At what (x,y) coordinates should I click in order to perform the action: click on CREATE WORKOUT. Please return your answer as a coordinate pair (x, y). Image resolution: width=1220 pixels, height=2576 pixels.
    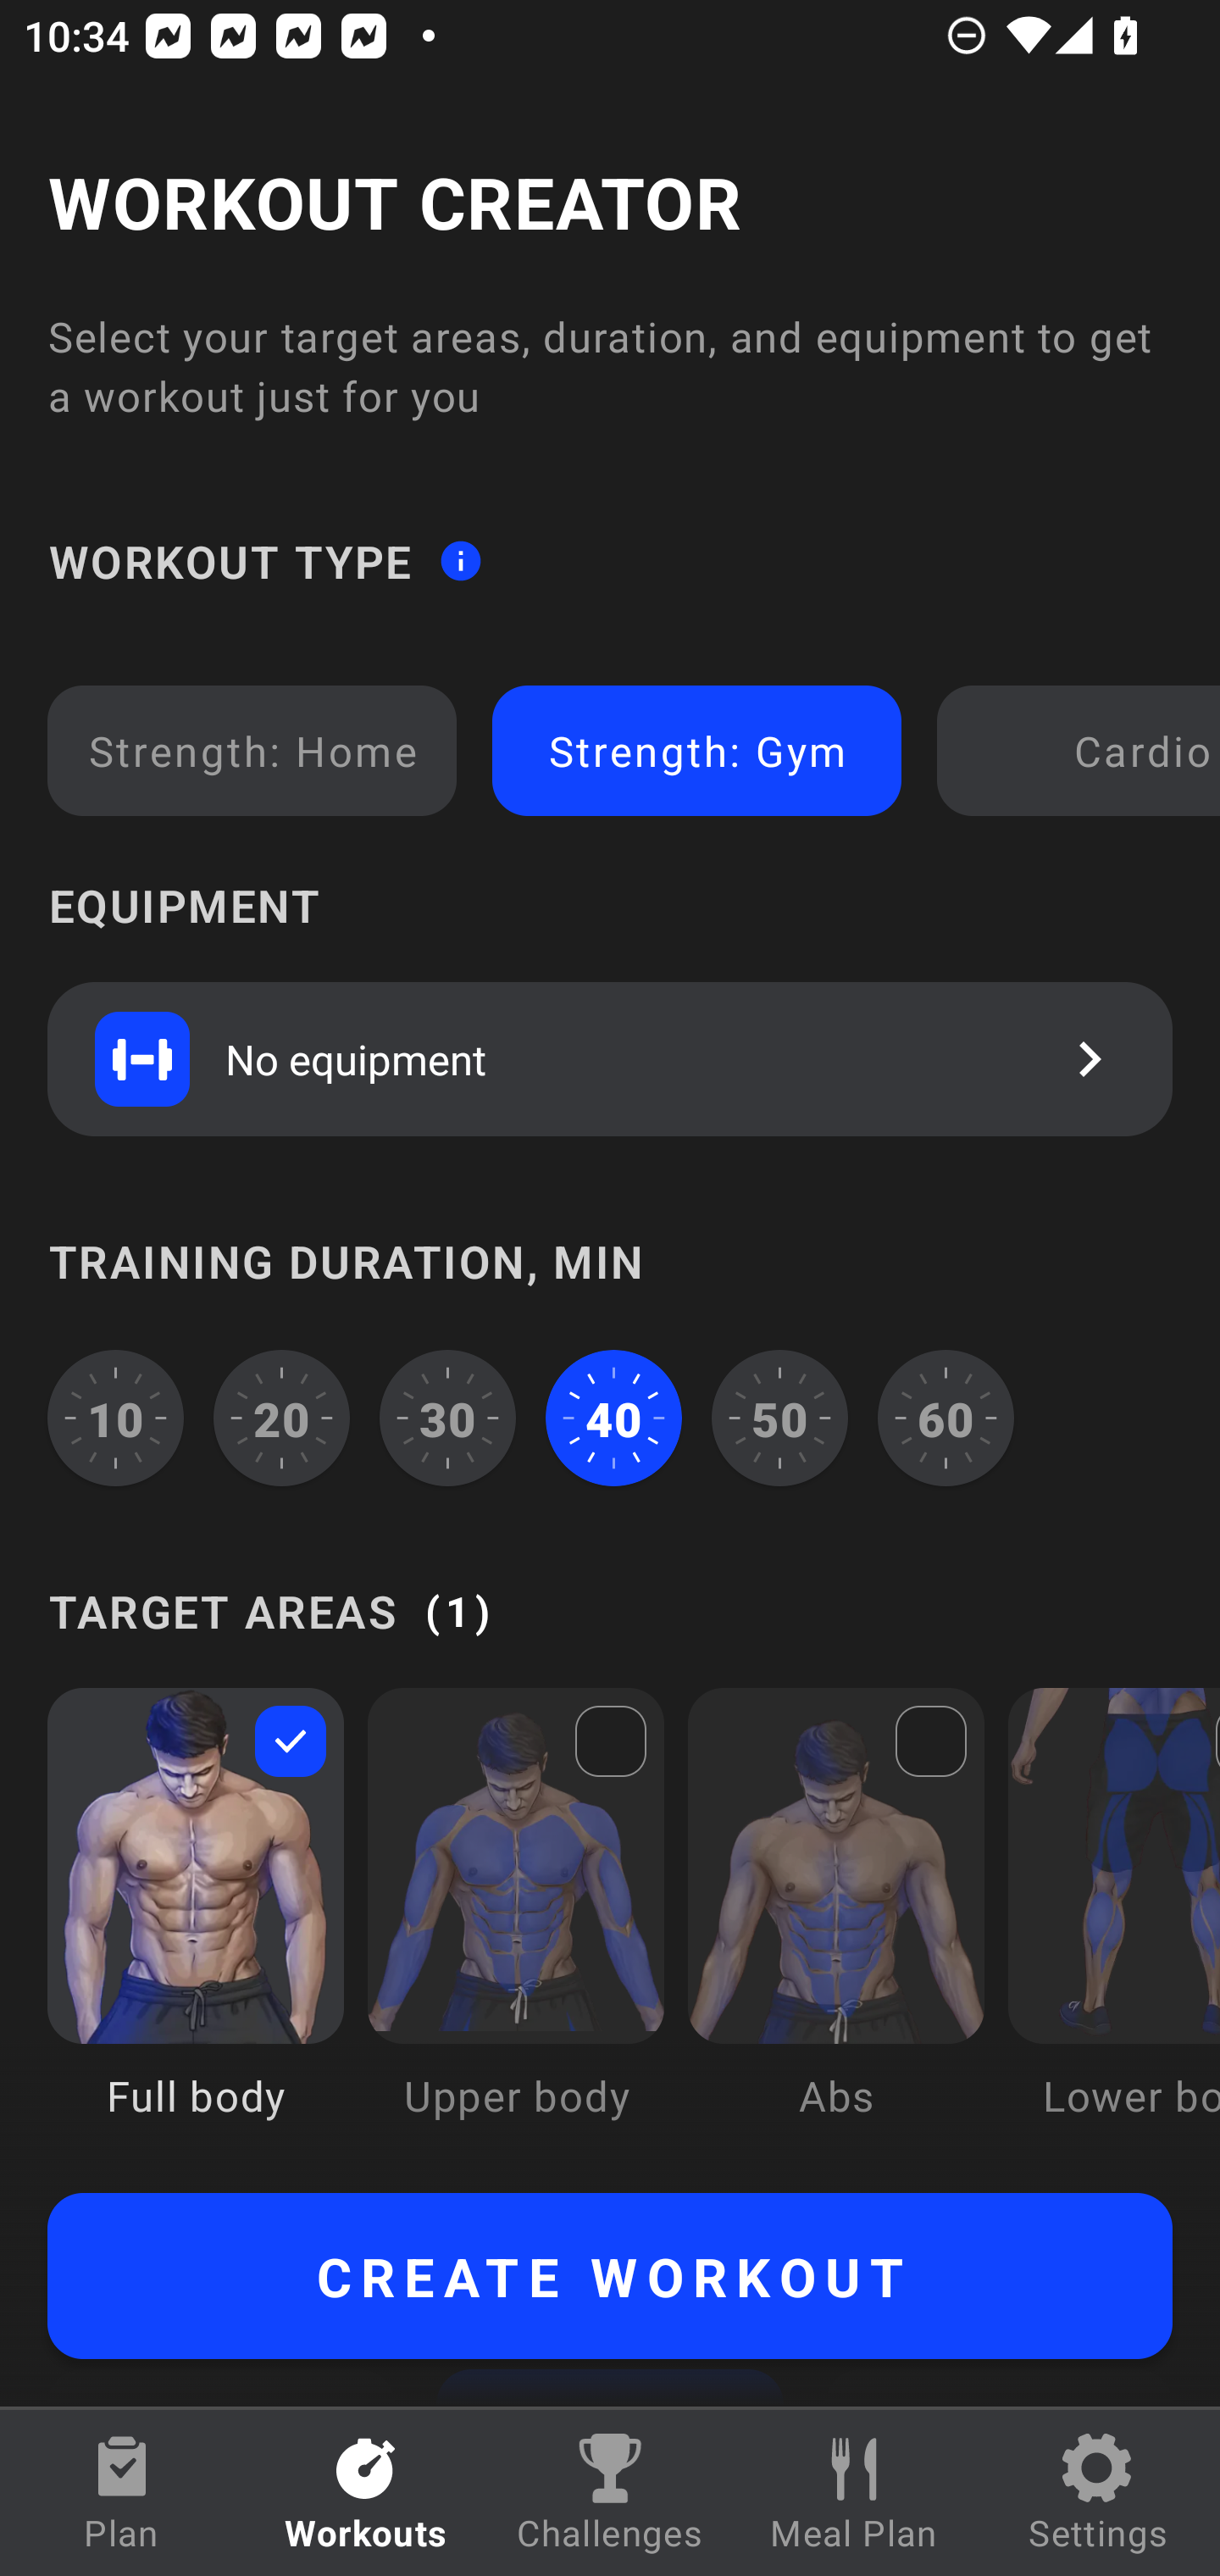
    Looking at the image, I should click on (610, 2276).